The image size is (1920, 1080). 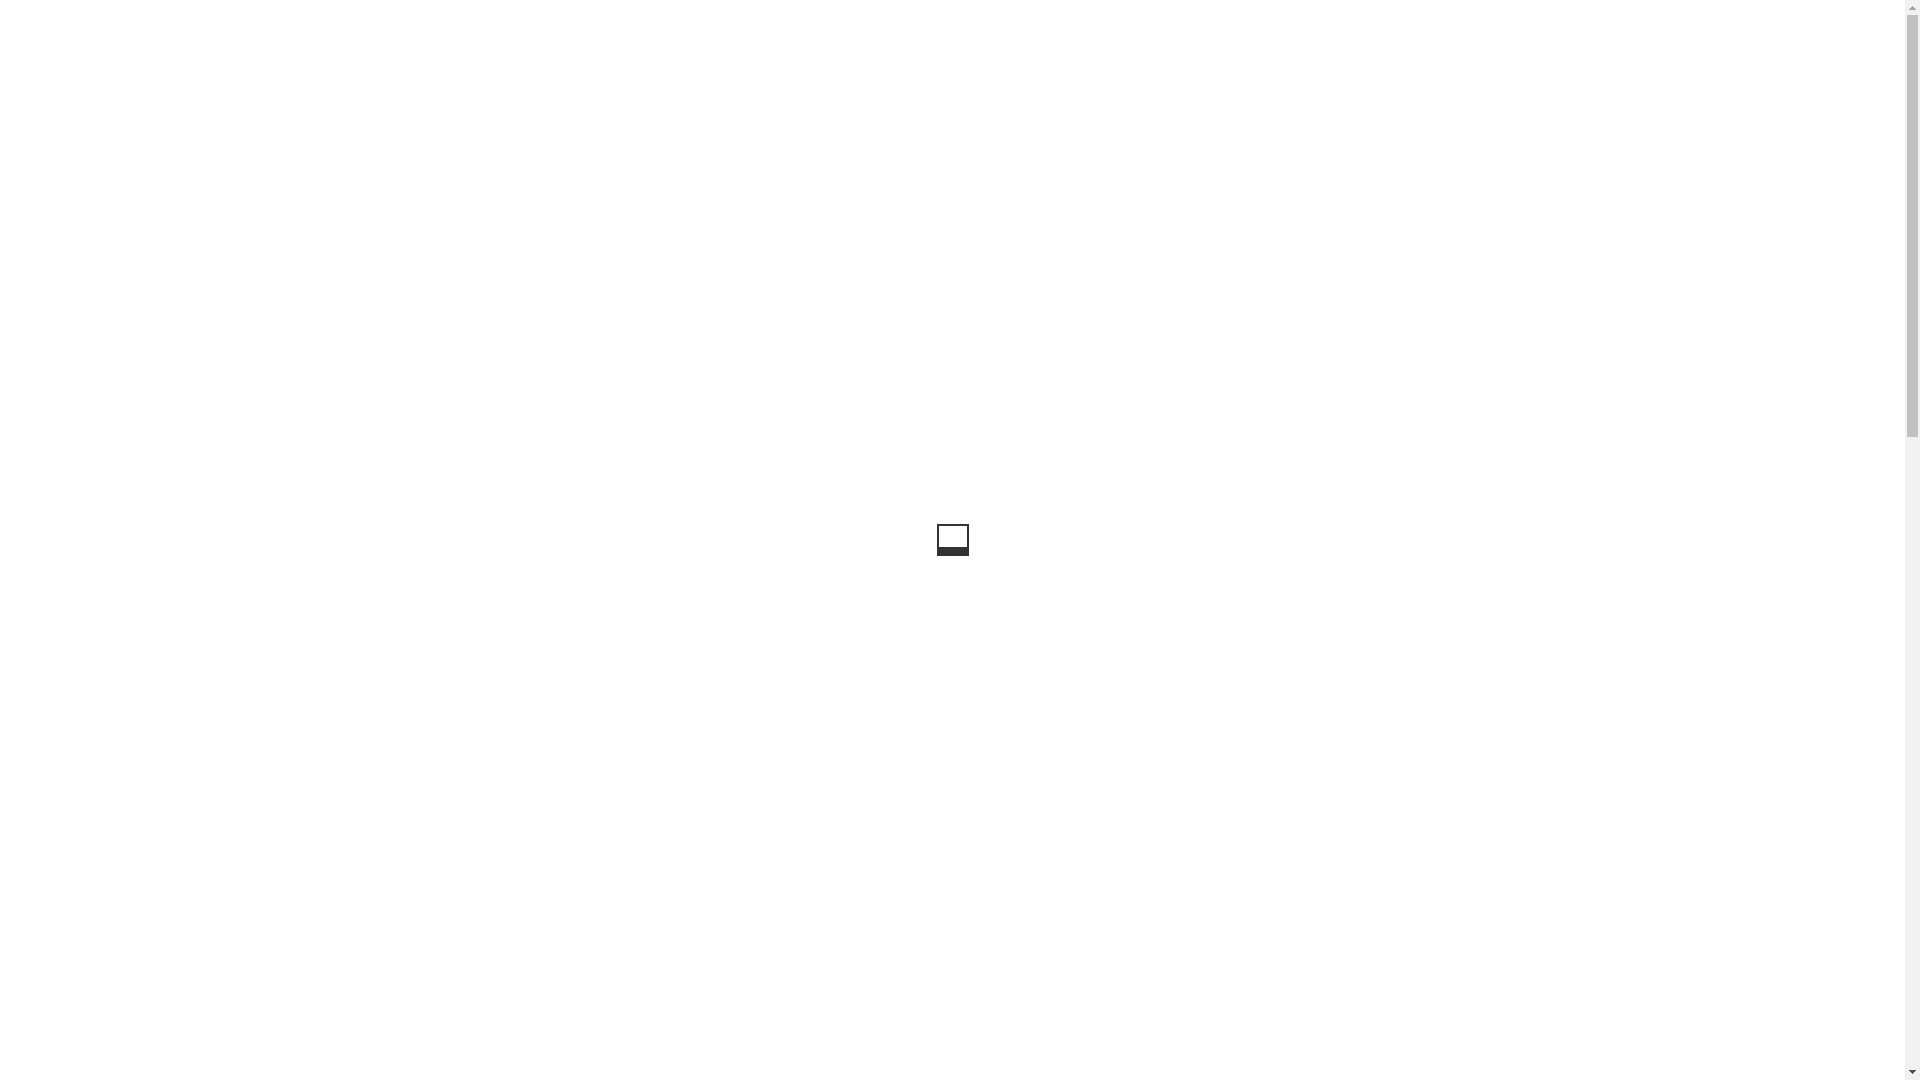 I want to click on Twitter, so click(x=454, y=800).